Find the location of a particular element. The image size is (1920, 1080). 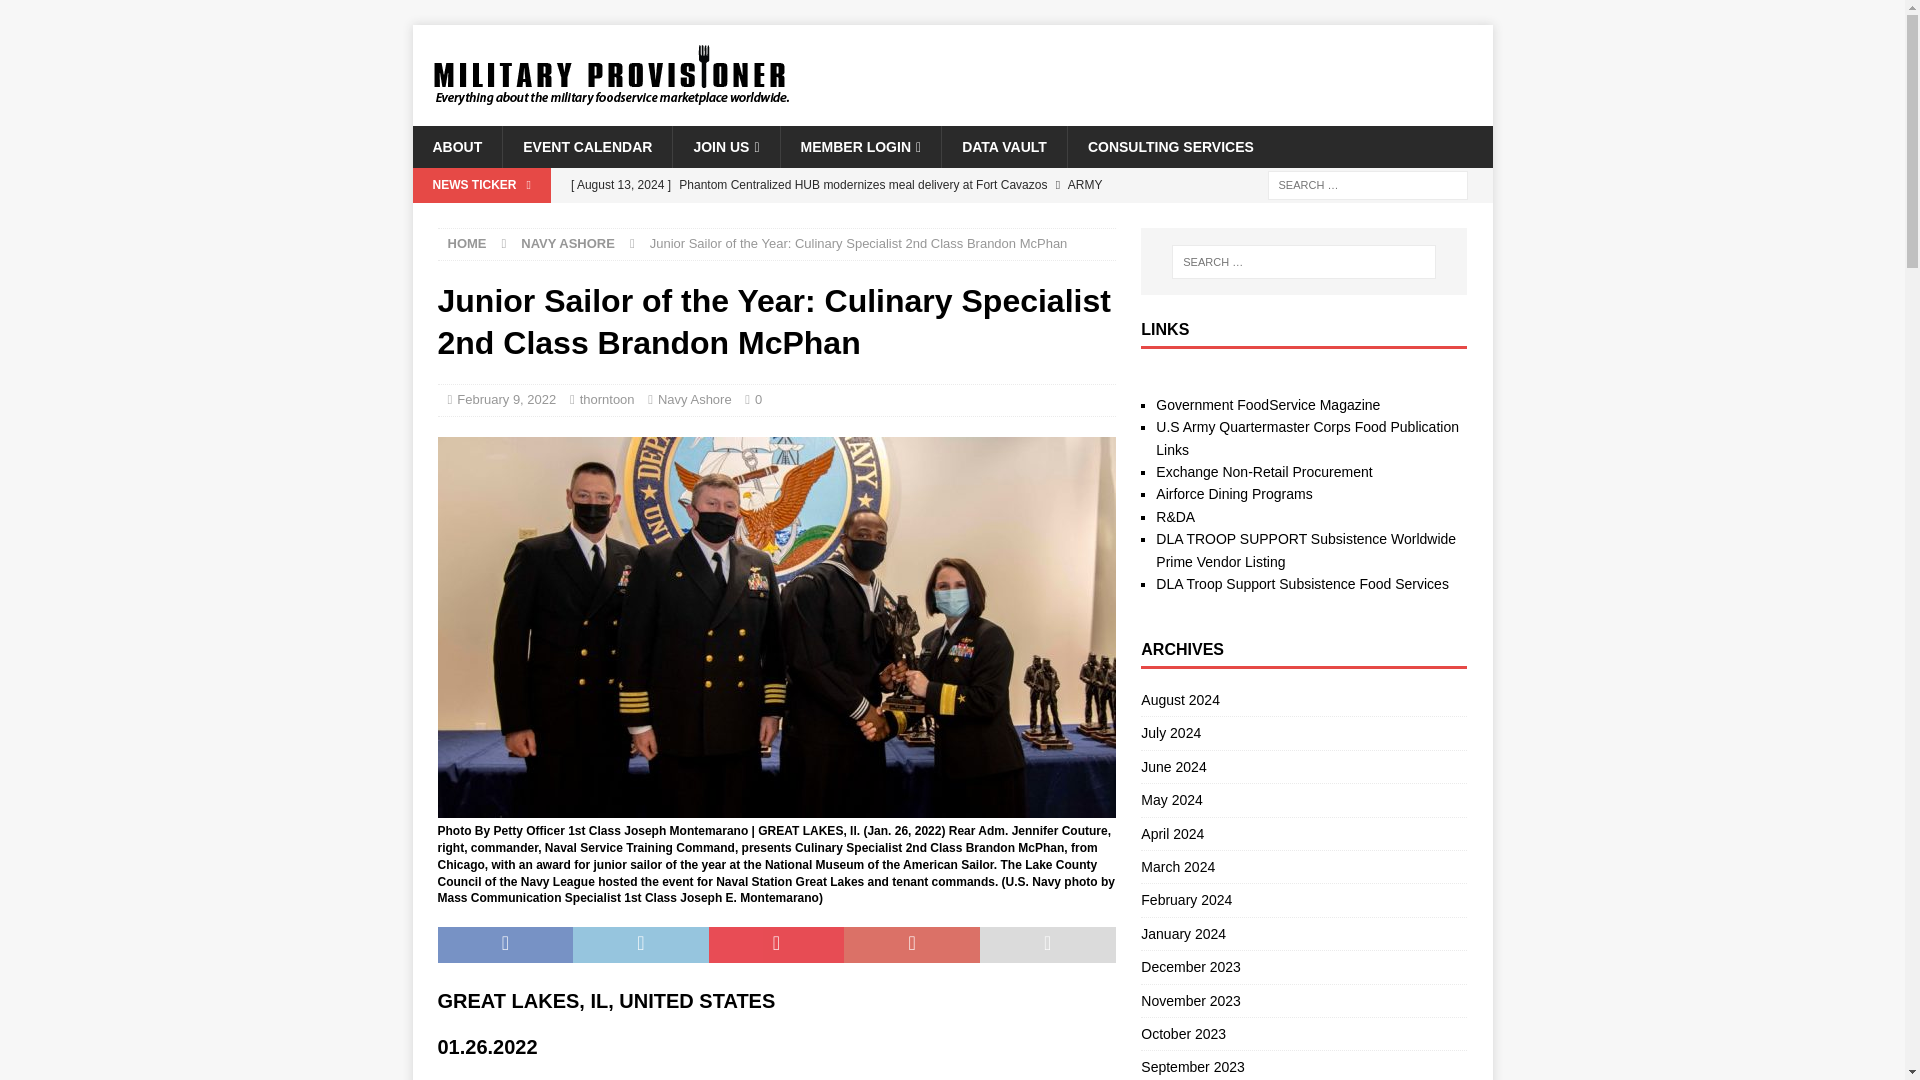

Search is located at coordinates (74, 16).